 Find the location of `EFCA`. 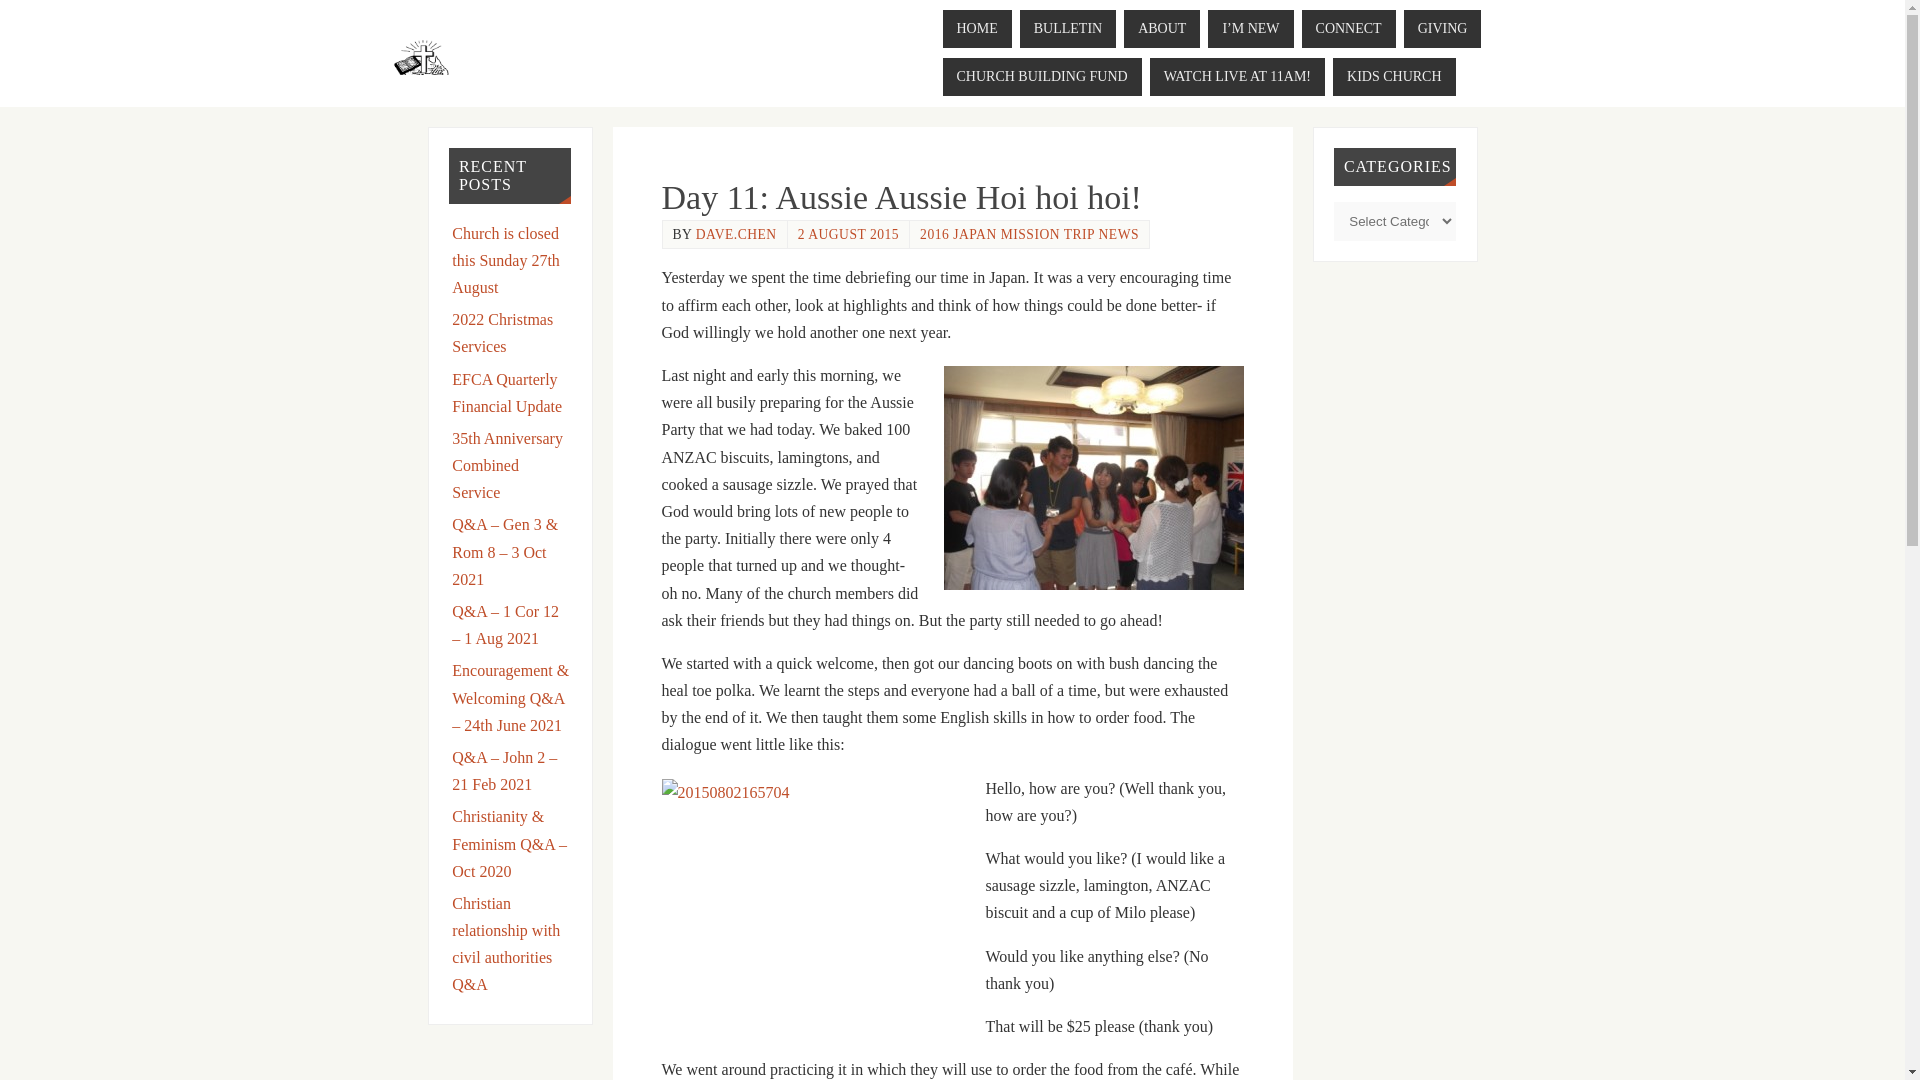

EFCA is located at coordinates (420, 66).